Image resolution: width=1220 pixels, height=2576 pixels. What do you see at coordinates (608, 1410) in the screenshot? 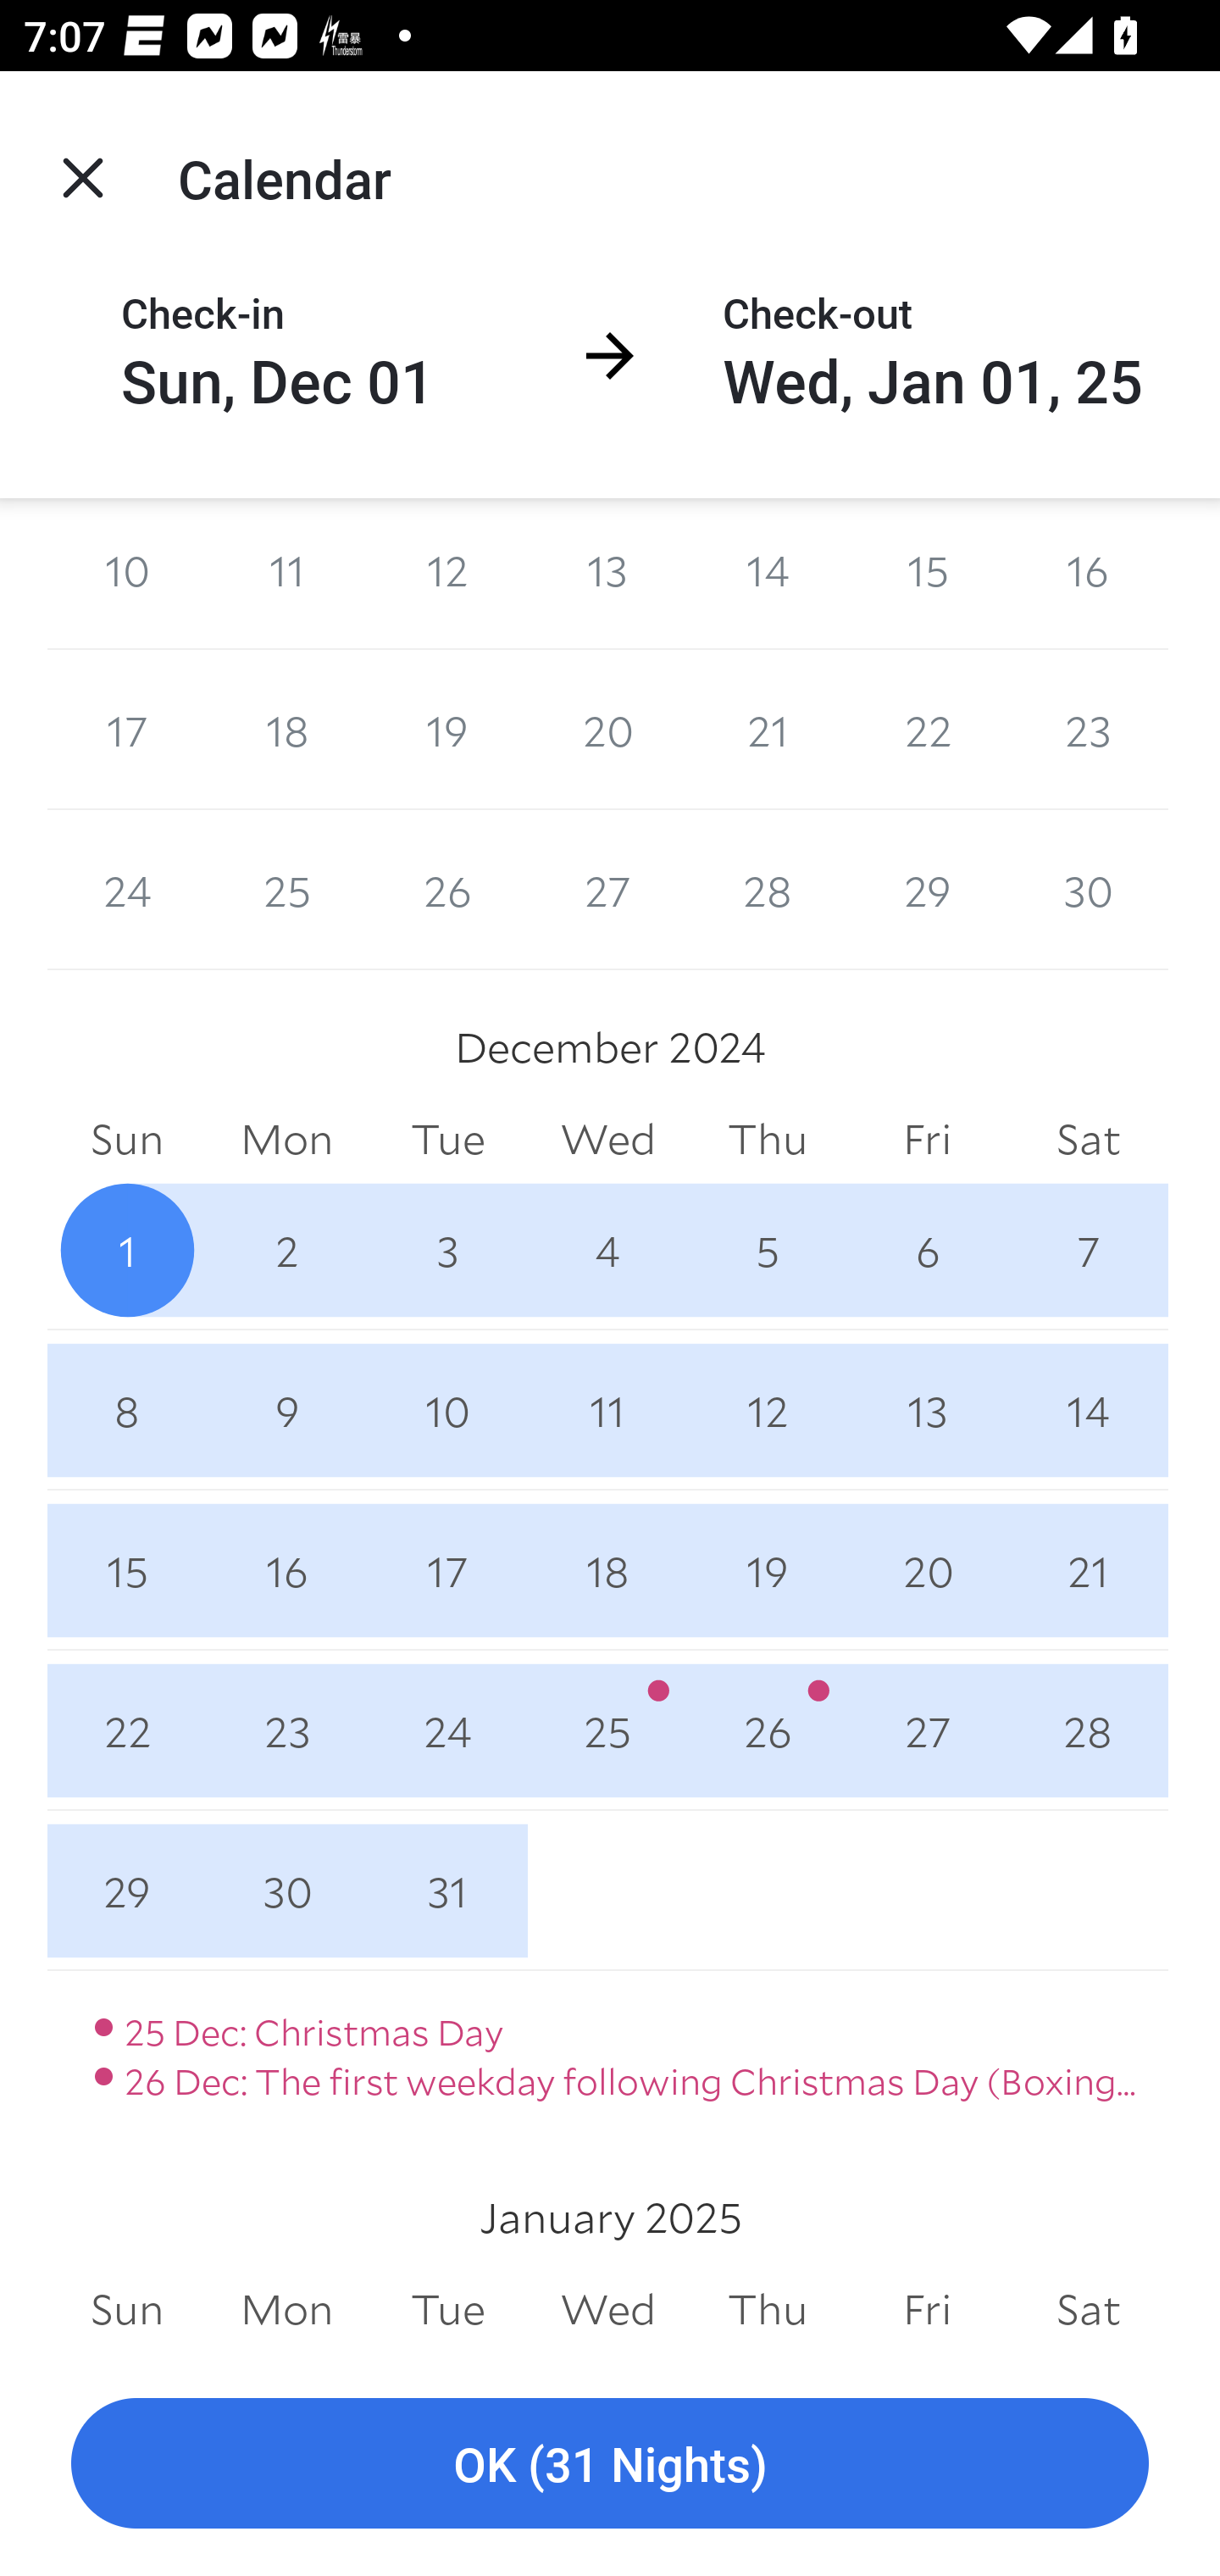
I see `11 11 December 2024` at bounding box center [608, 1410].